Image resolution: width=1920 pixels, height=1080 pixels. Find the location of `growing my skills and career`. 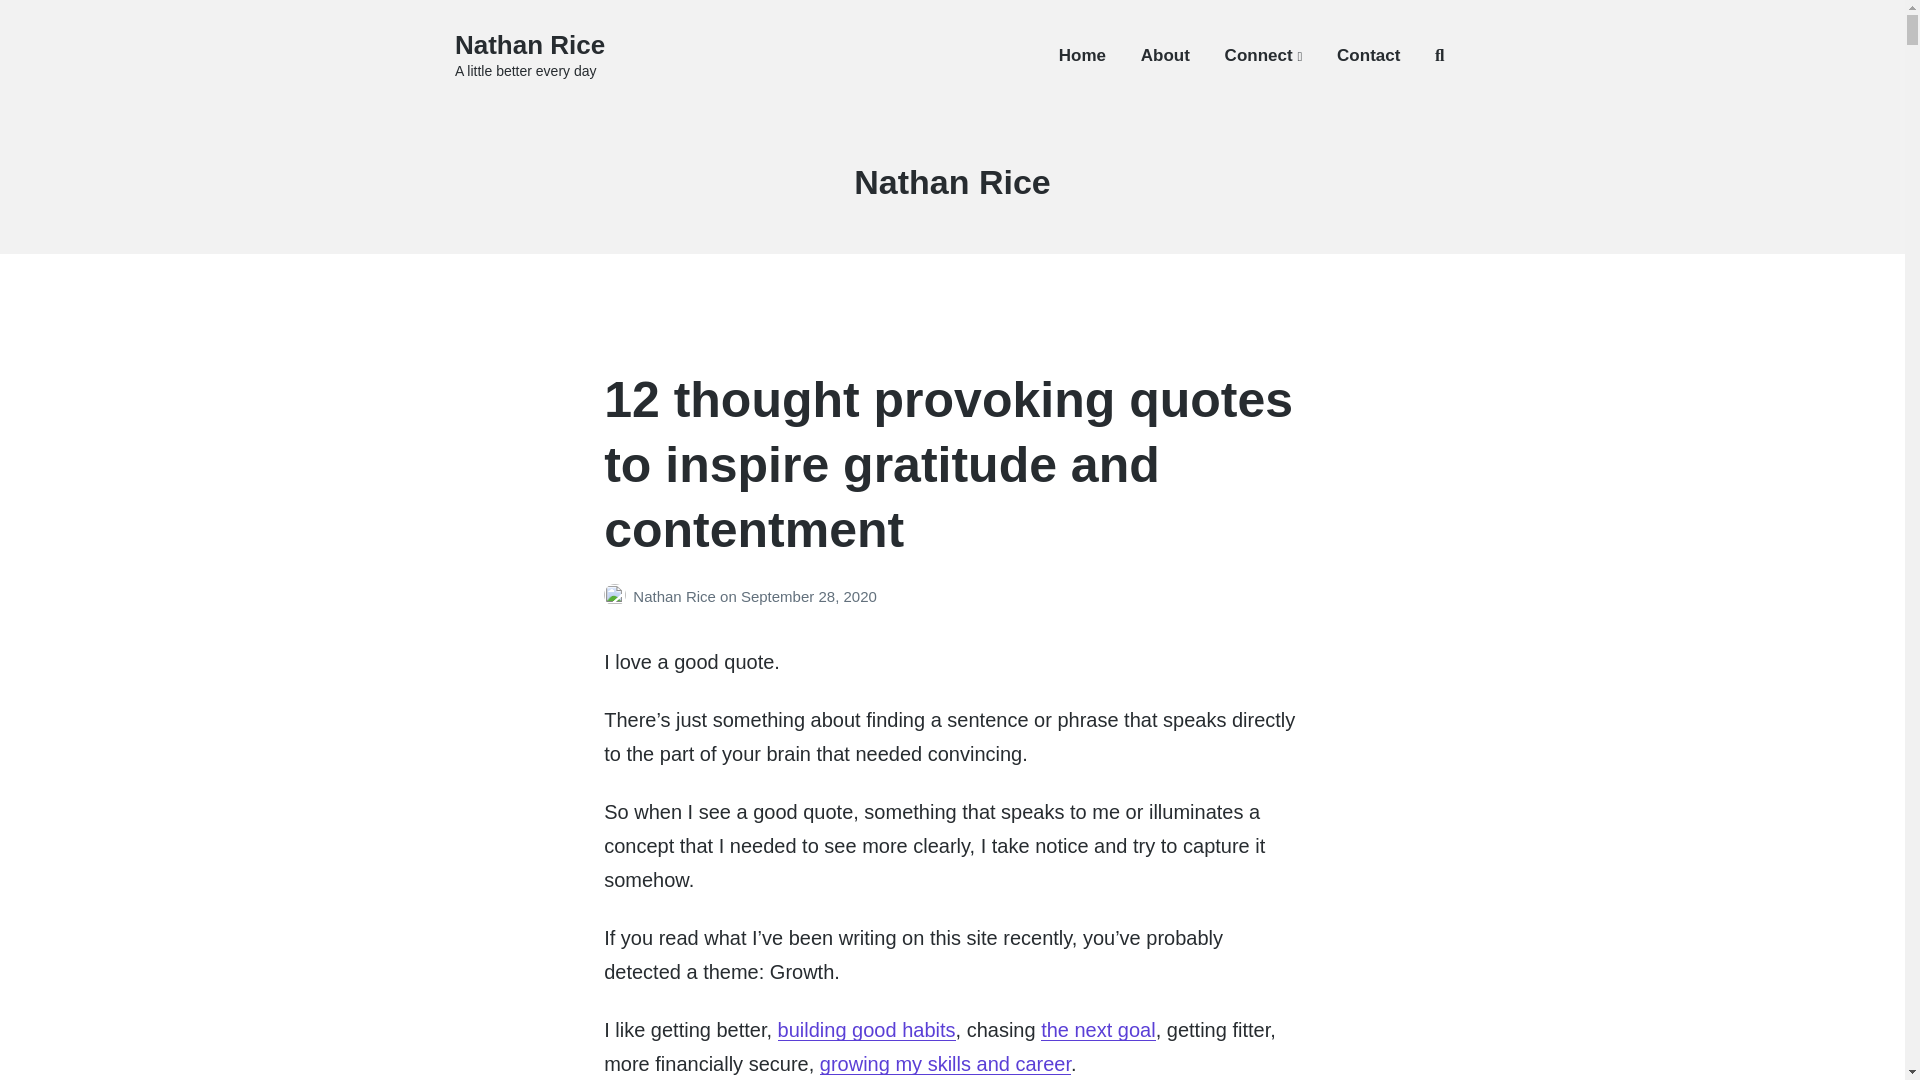

growing my skills and career is located at coordinates (945, 1064).